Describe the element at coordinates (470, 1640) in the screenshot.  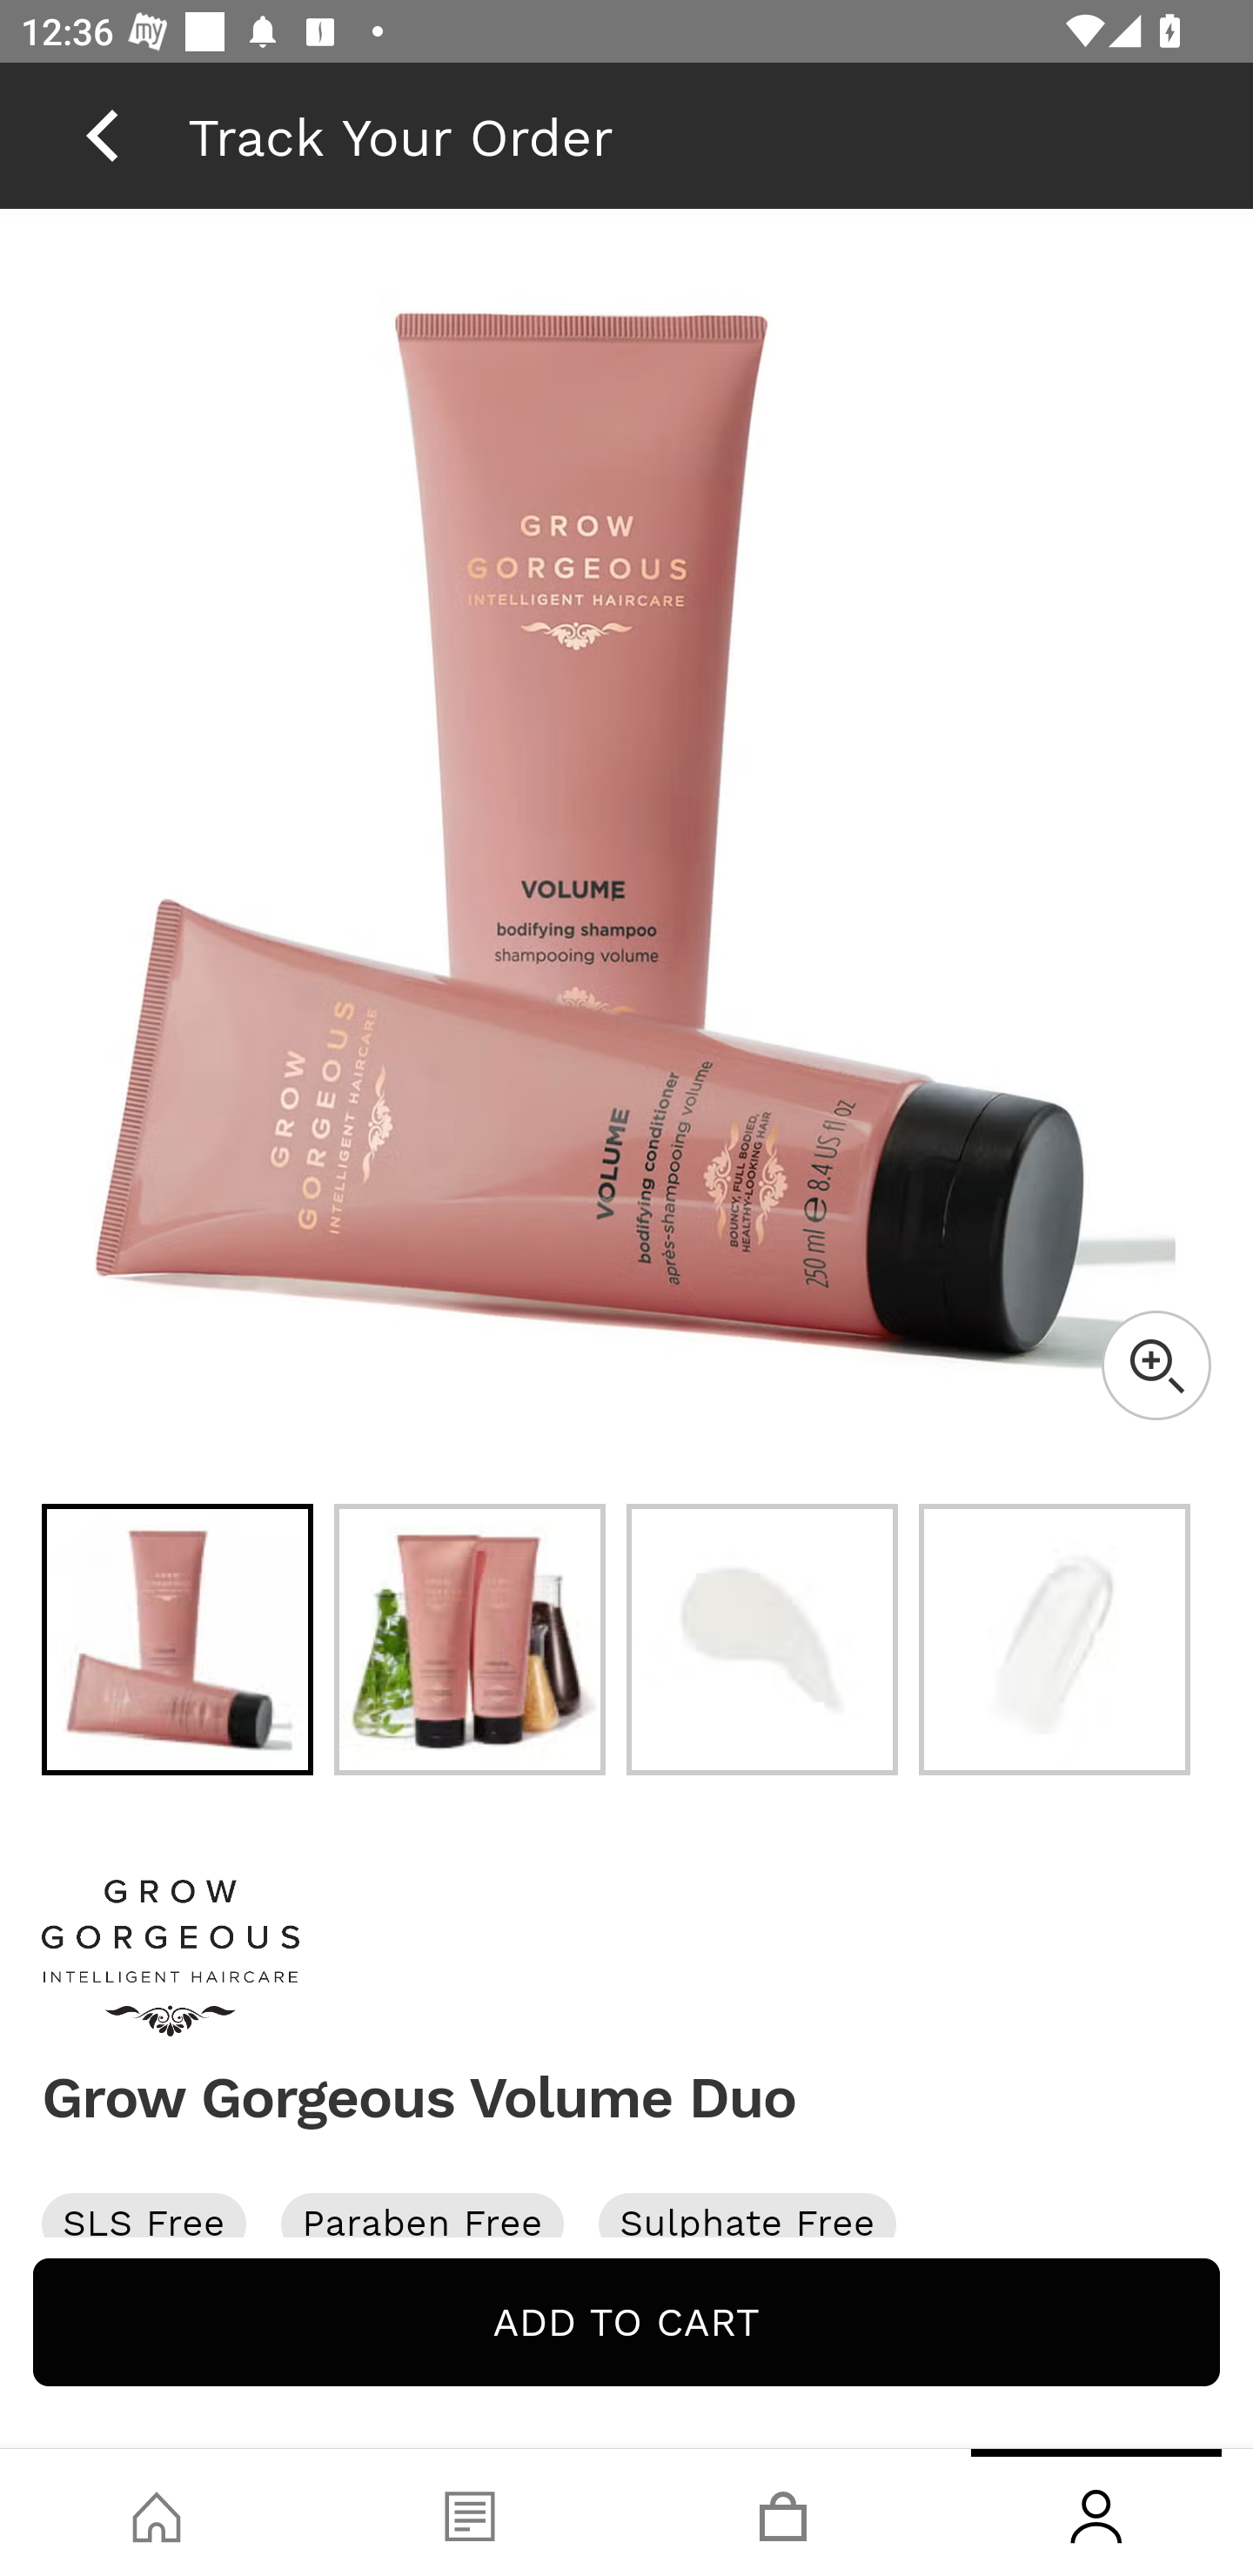
I see `Open image 2 - Grow Gorgeous Volume Duo` at that location.